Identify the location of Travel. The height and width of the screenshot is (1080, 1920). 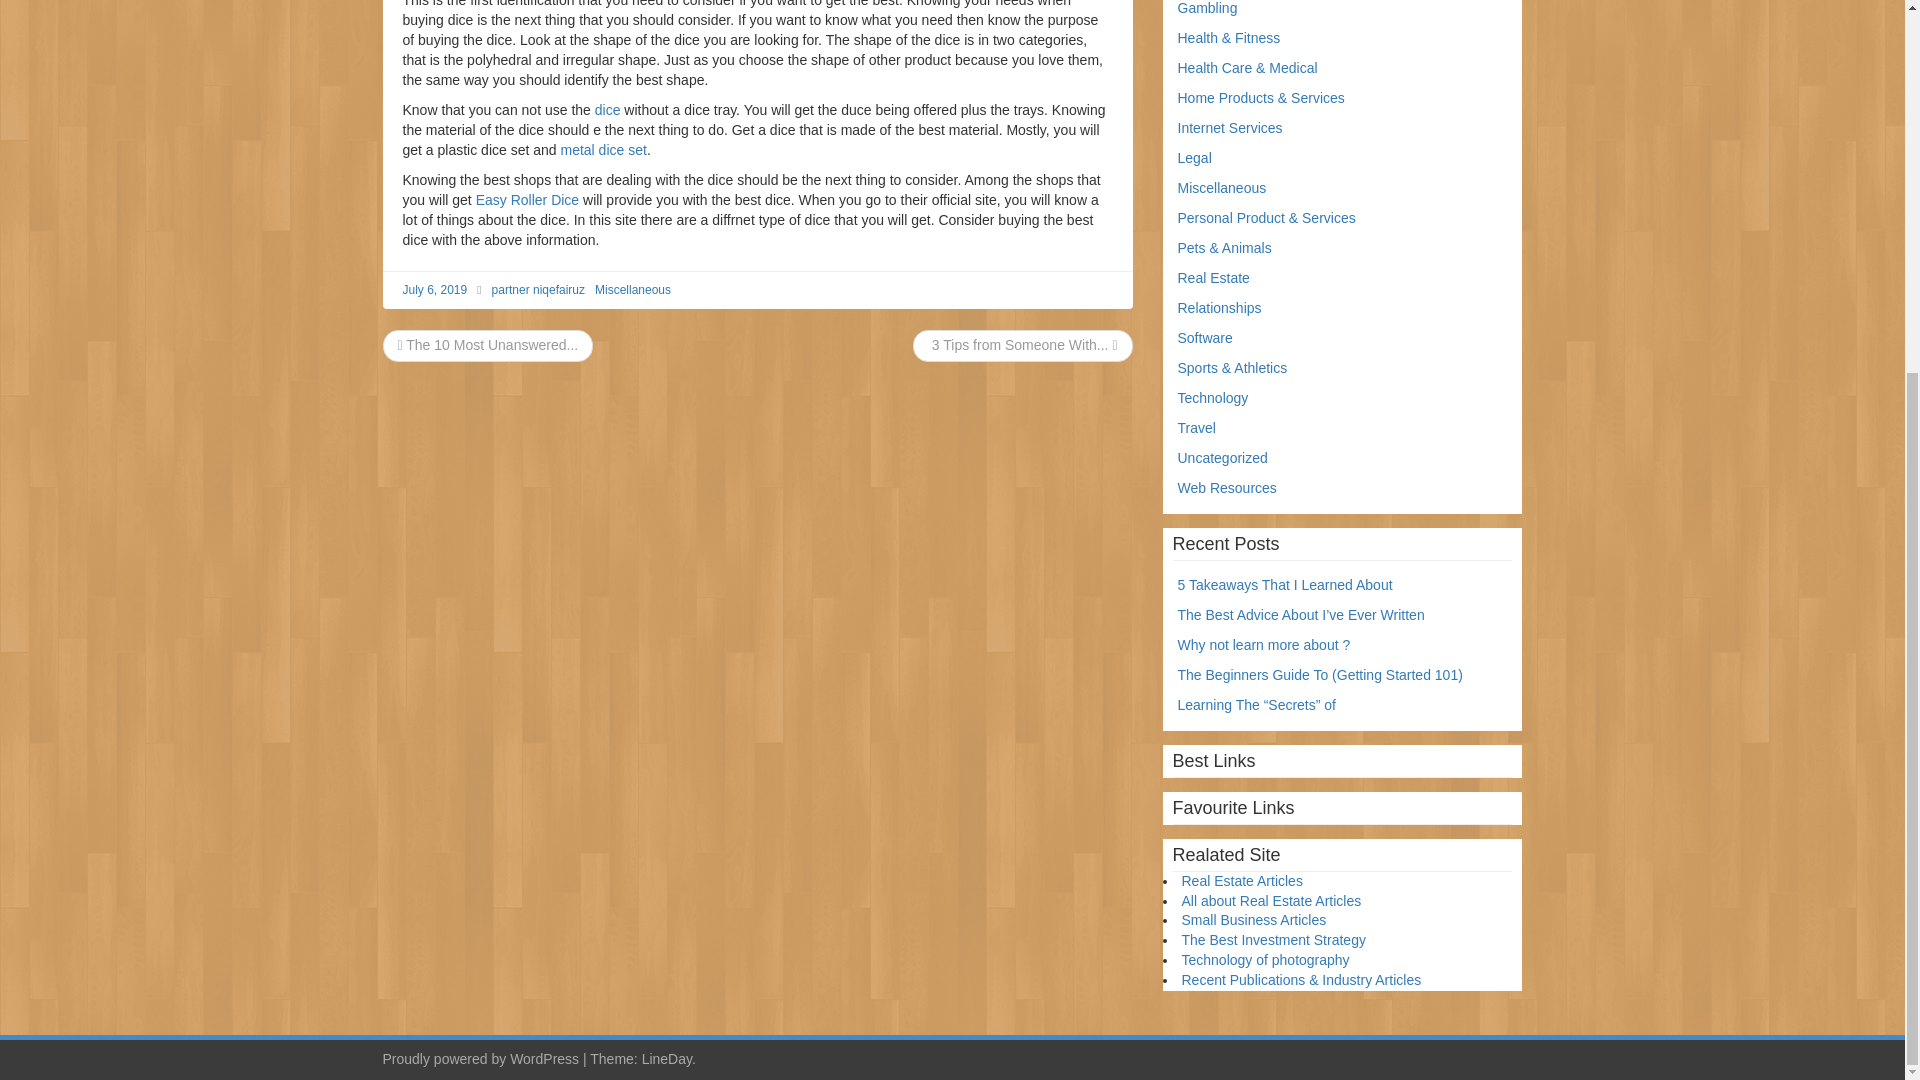
(1196, 428).